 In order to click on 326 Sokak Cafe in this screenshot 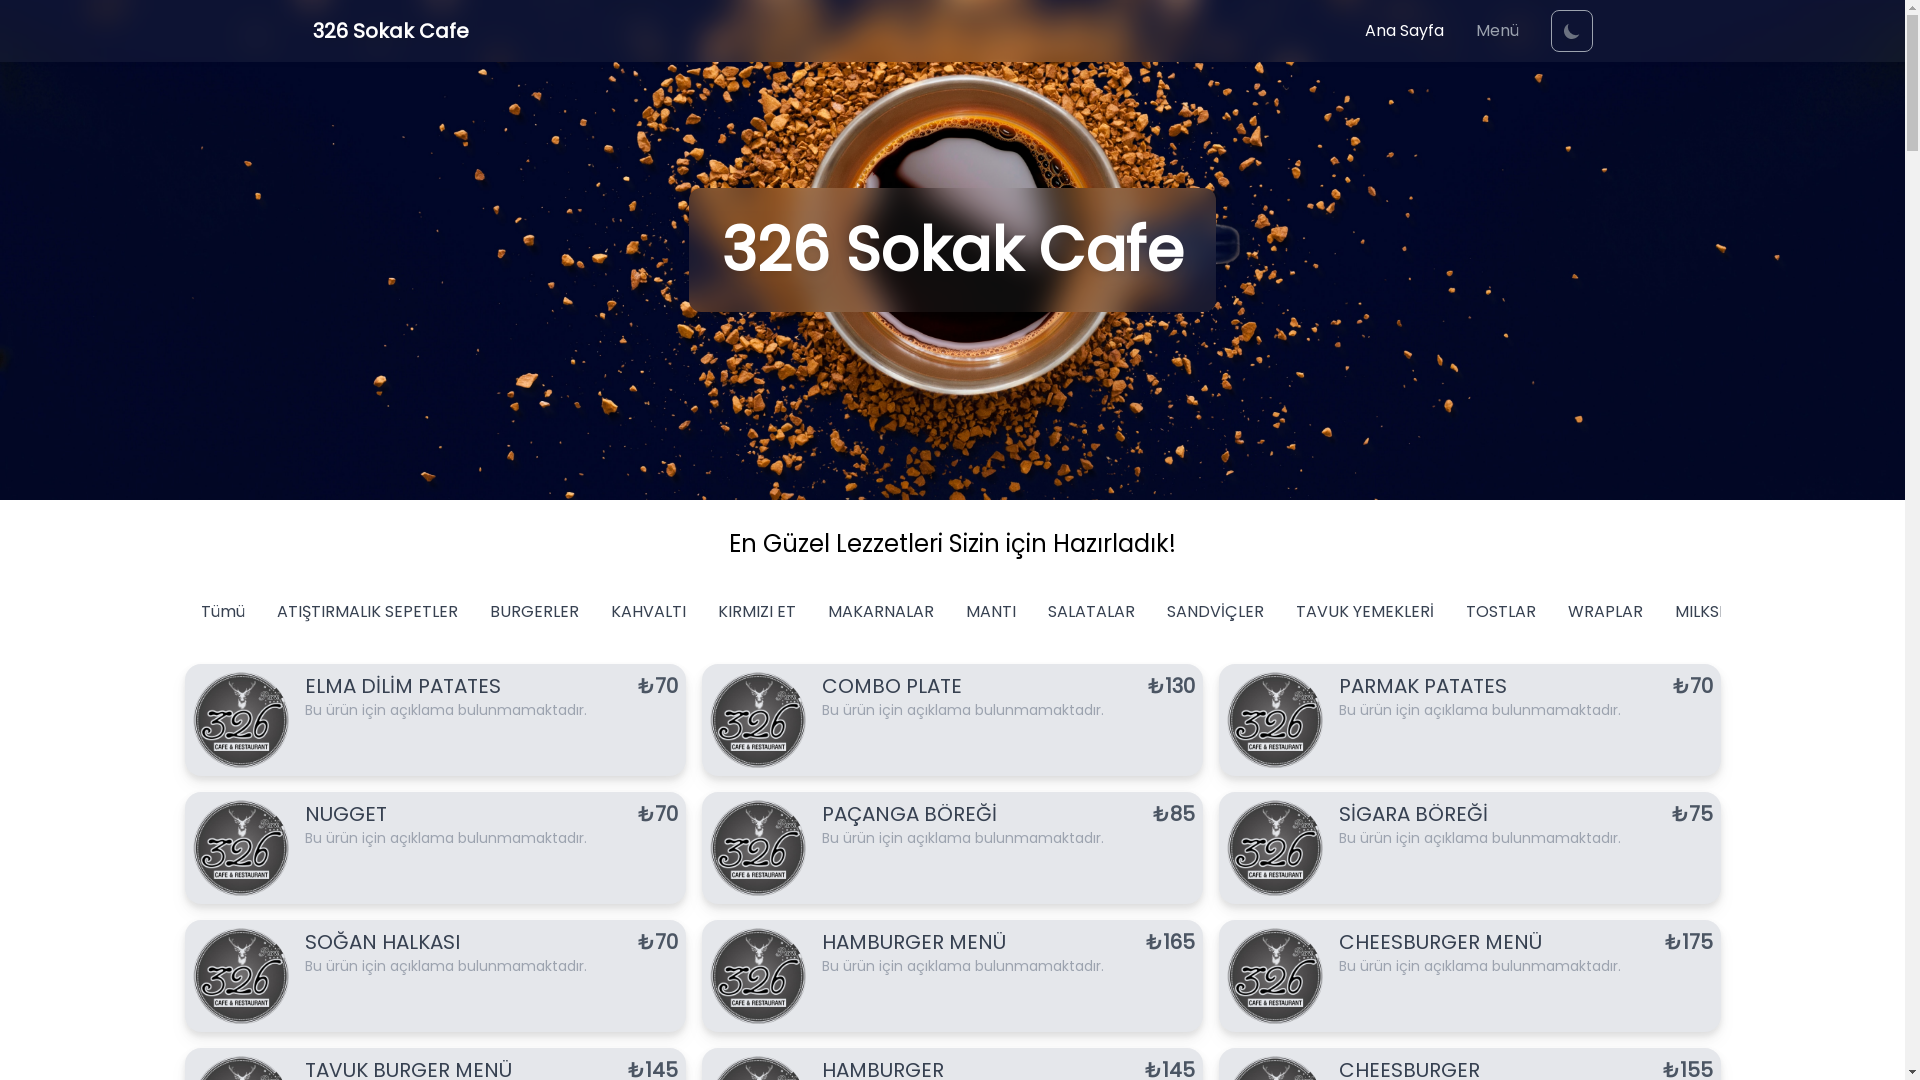, I will do `click(390, 31)`.